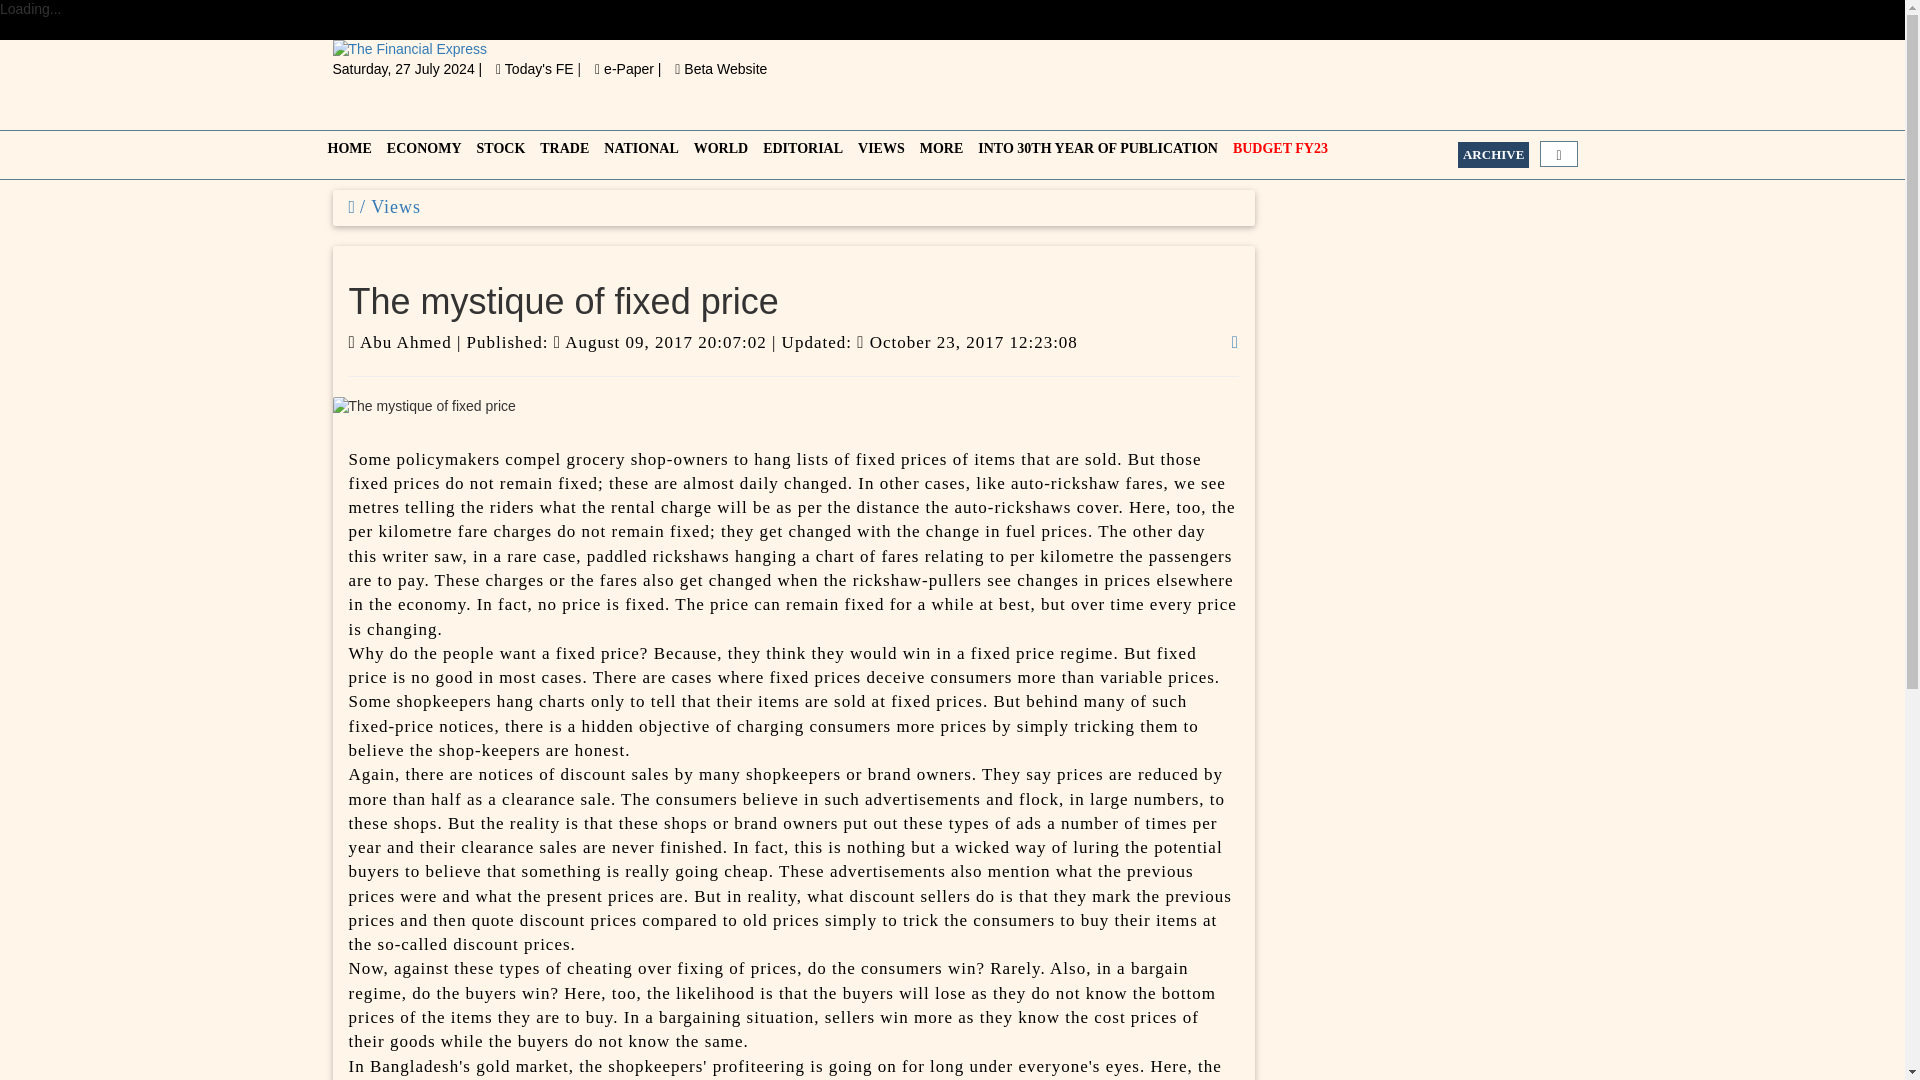  Describe the element at coordinates (720, 68) in the screenshot. I see `Beta Website` at that location.